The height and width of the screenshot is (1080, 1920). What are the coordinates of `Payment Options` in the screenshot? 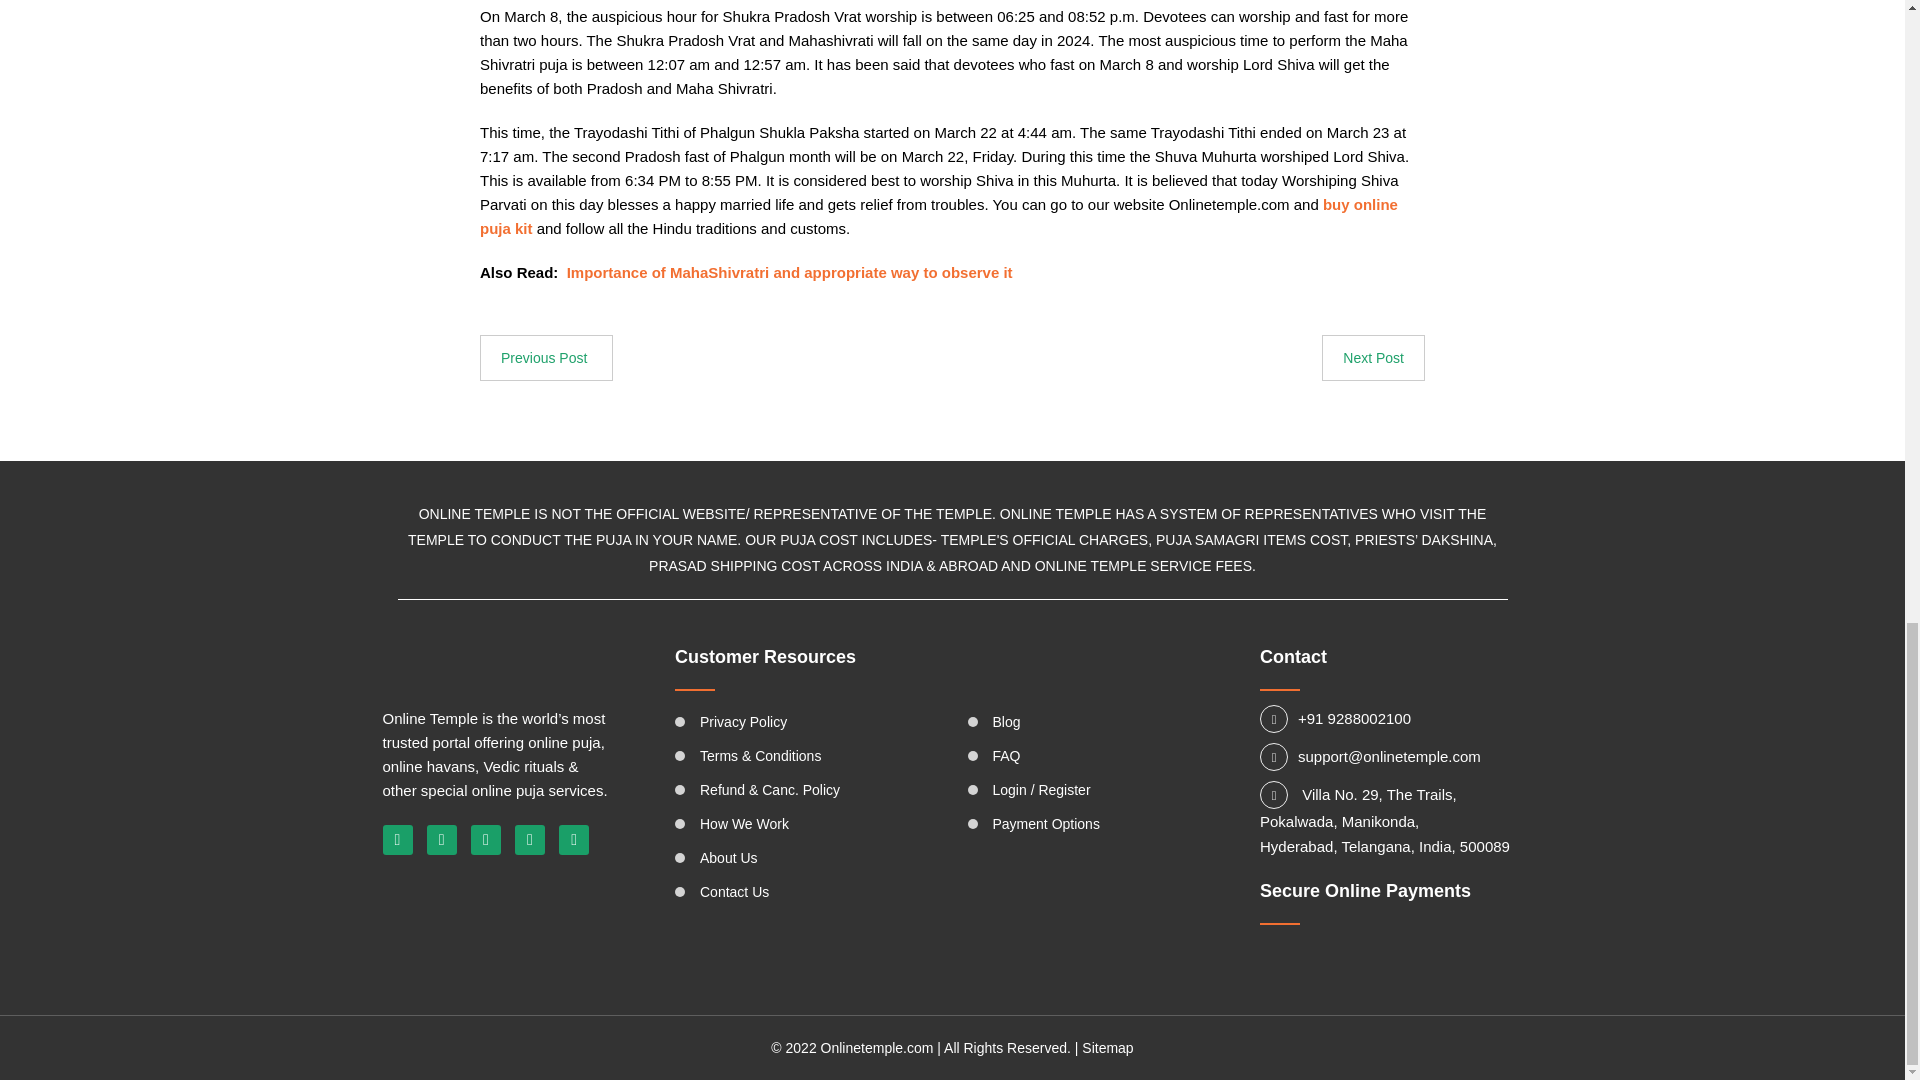 It's located at (1045, 824).